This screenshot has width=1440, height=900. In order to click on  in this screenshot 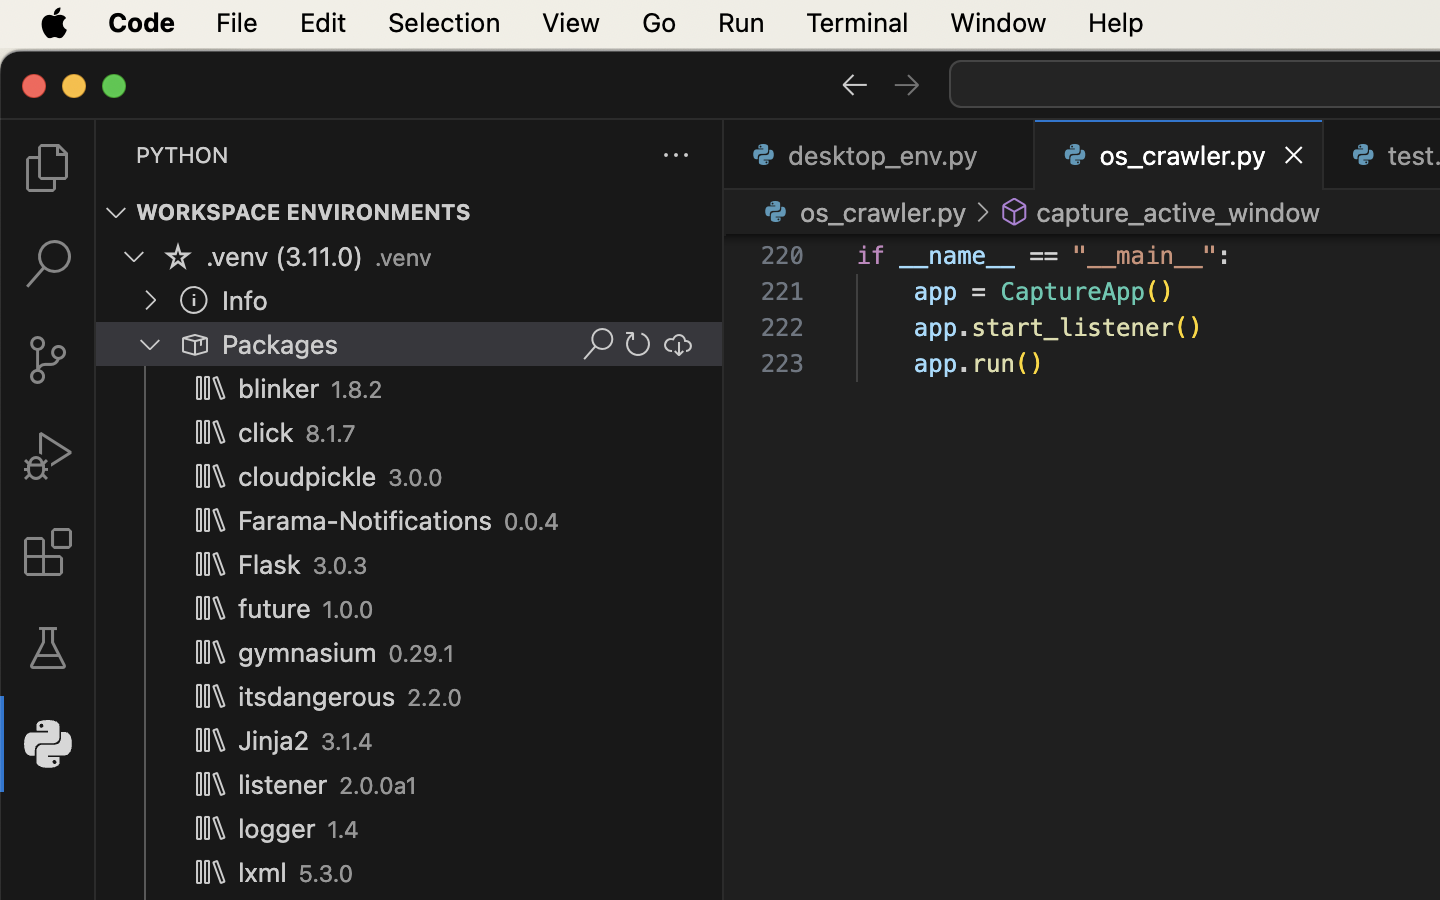, I will do `click(178, 256)`.